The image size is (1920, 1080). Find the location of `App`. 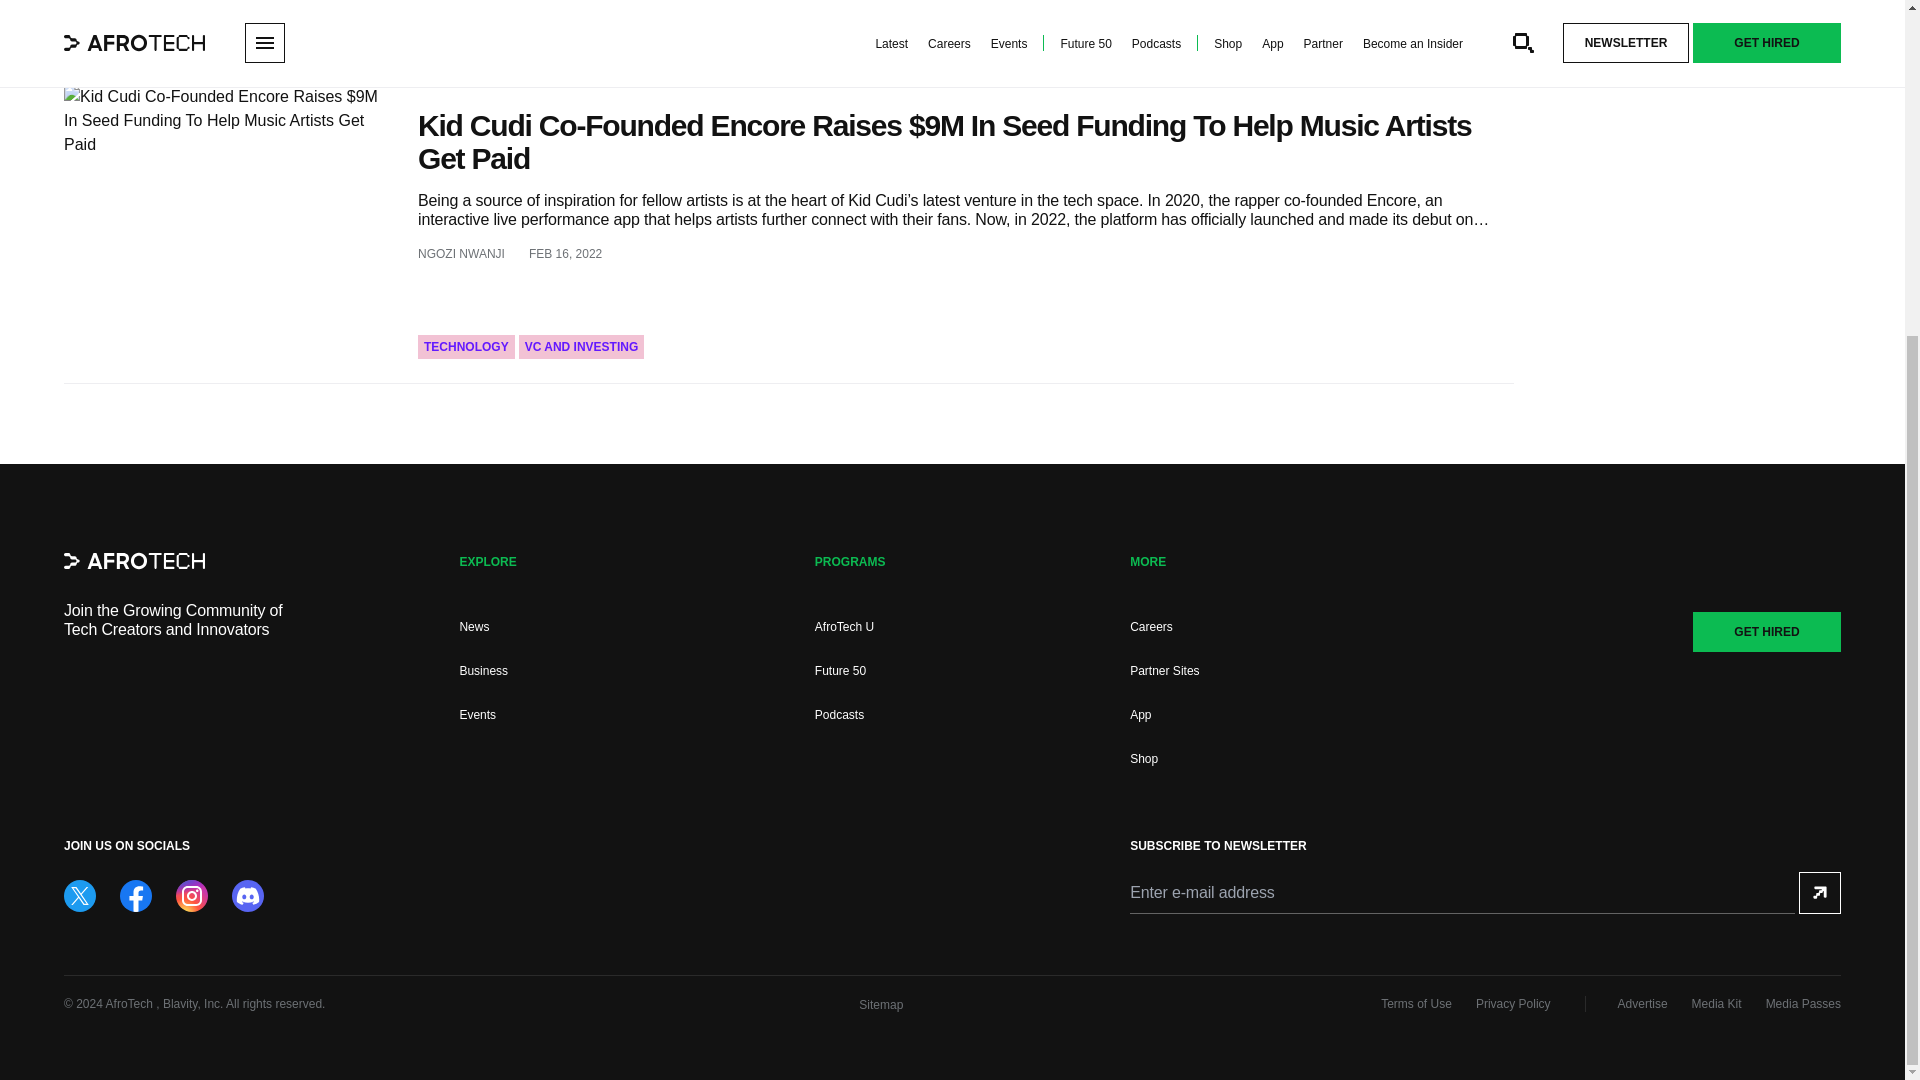

App is located at coordinates (1140, 715).